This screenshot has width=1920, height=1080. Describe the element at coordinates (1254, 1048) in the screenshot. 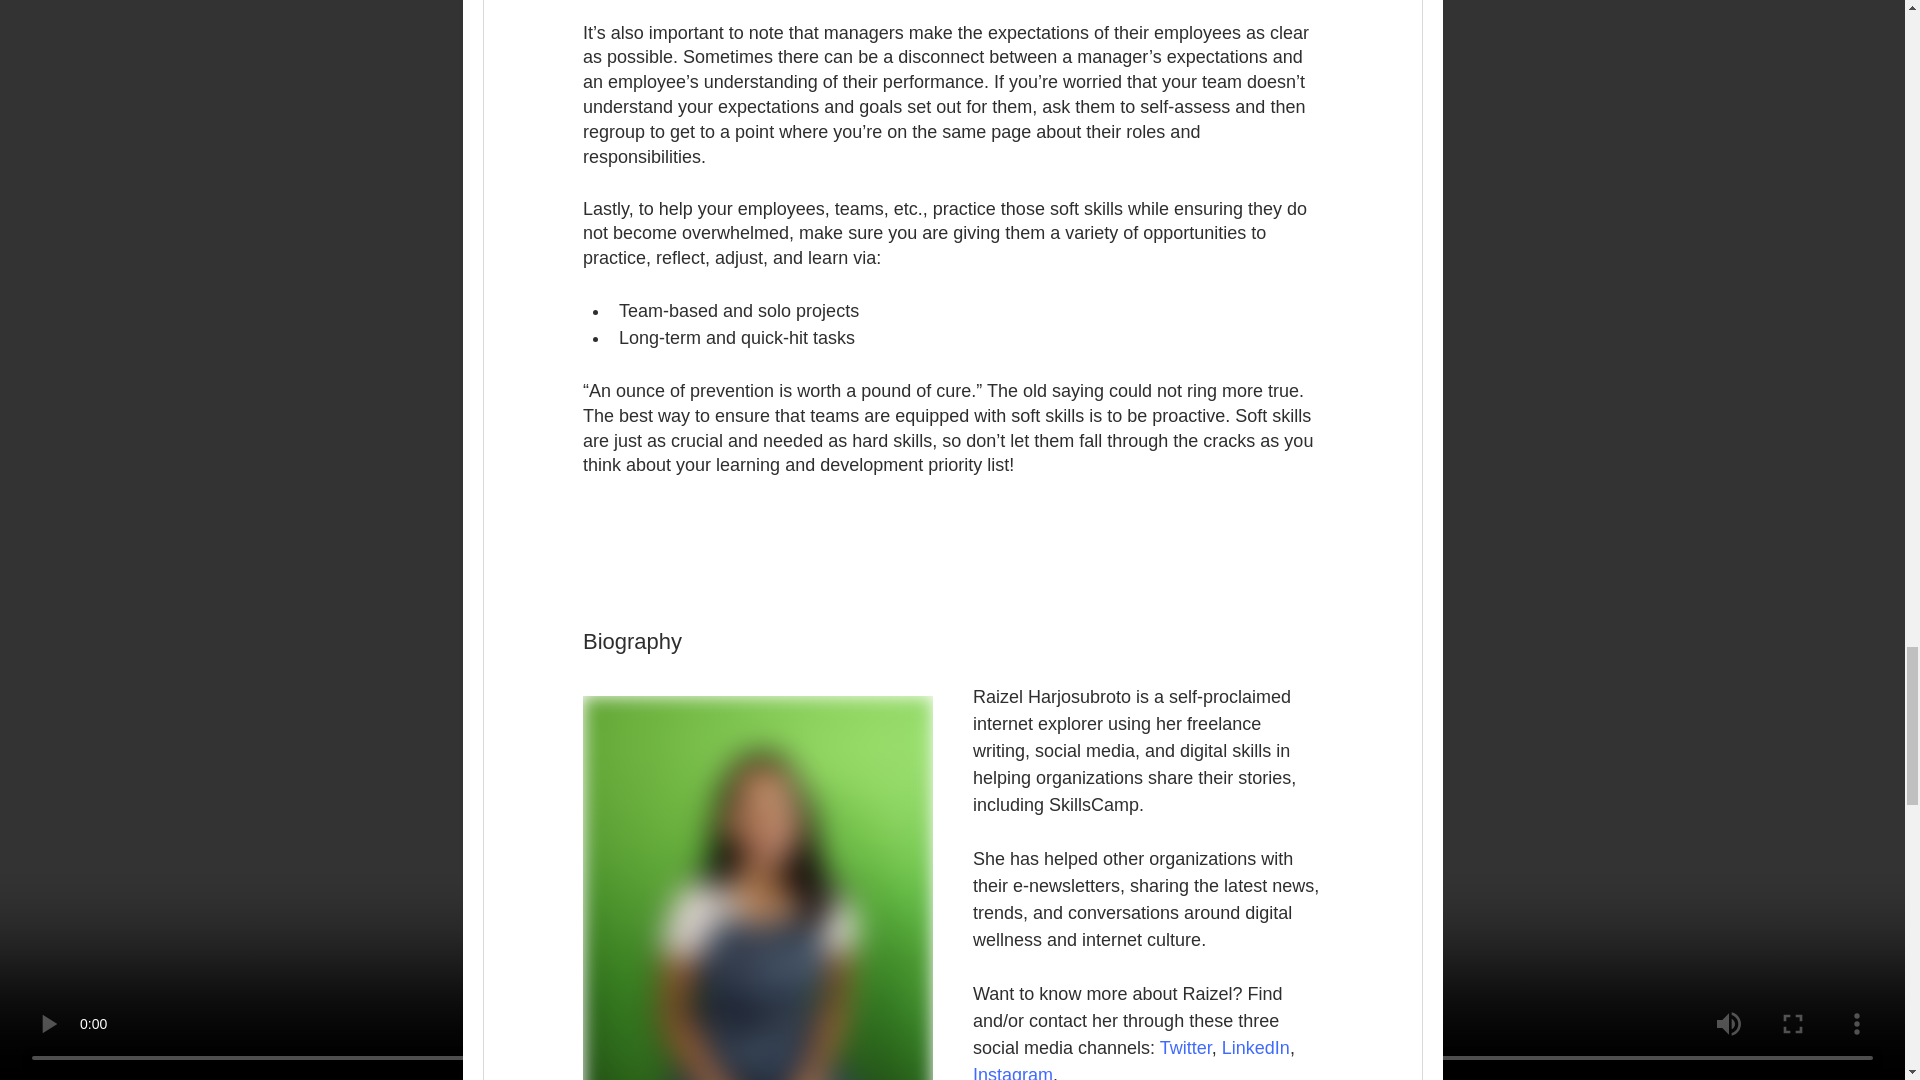

I see `LinkedIn` at that location.